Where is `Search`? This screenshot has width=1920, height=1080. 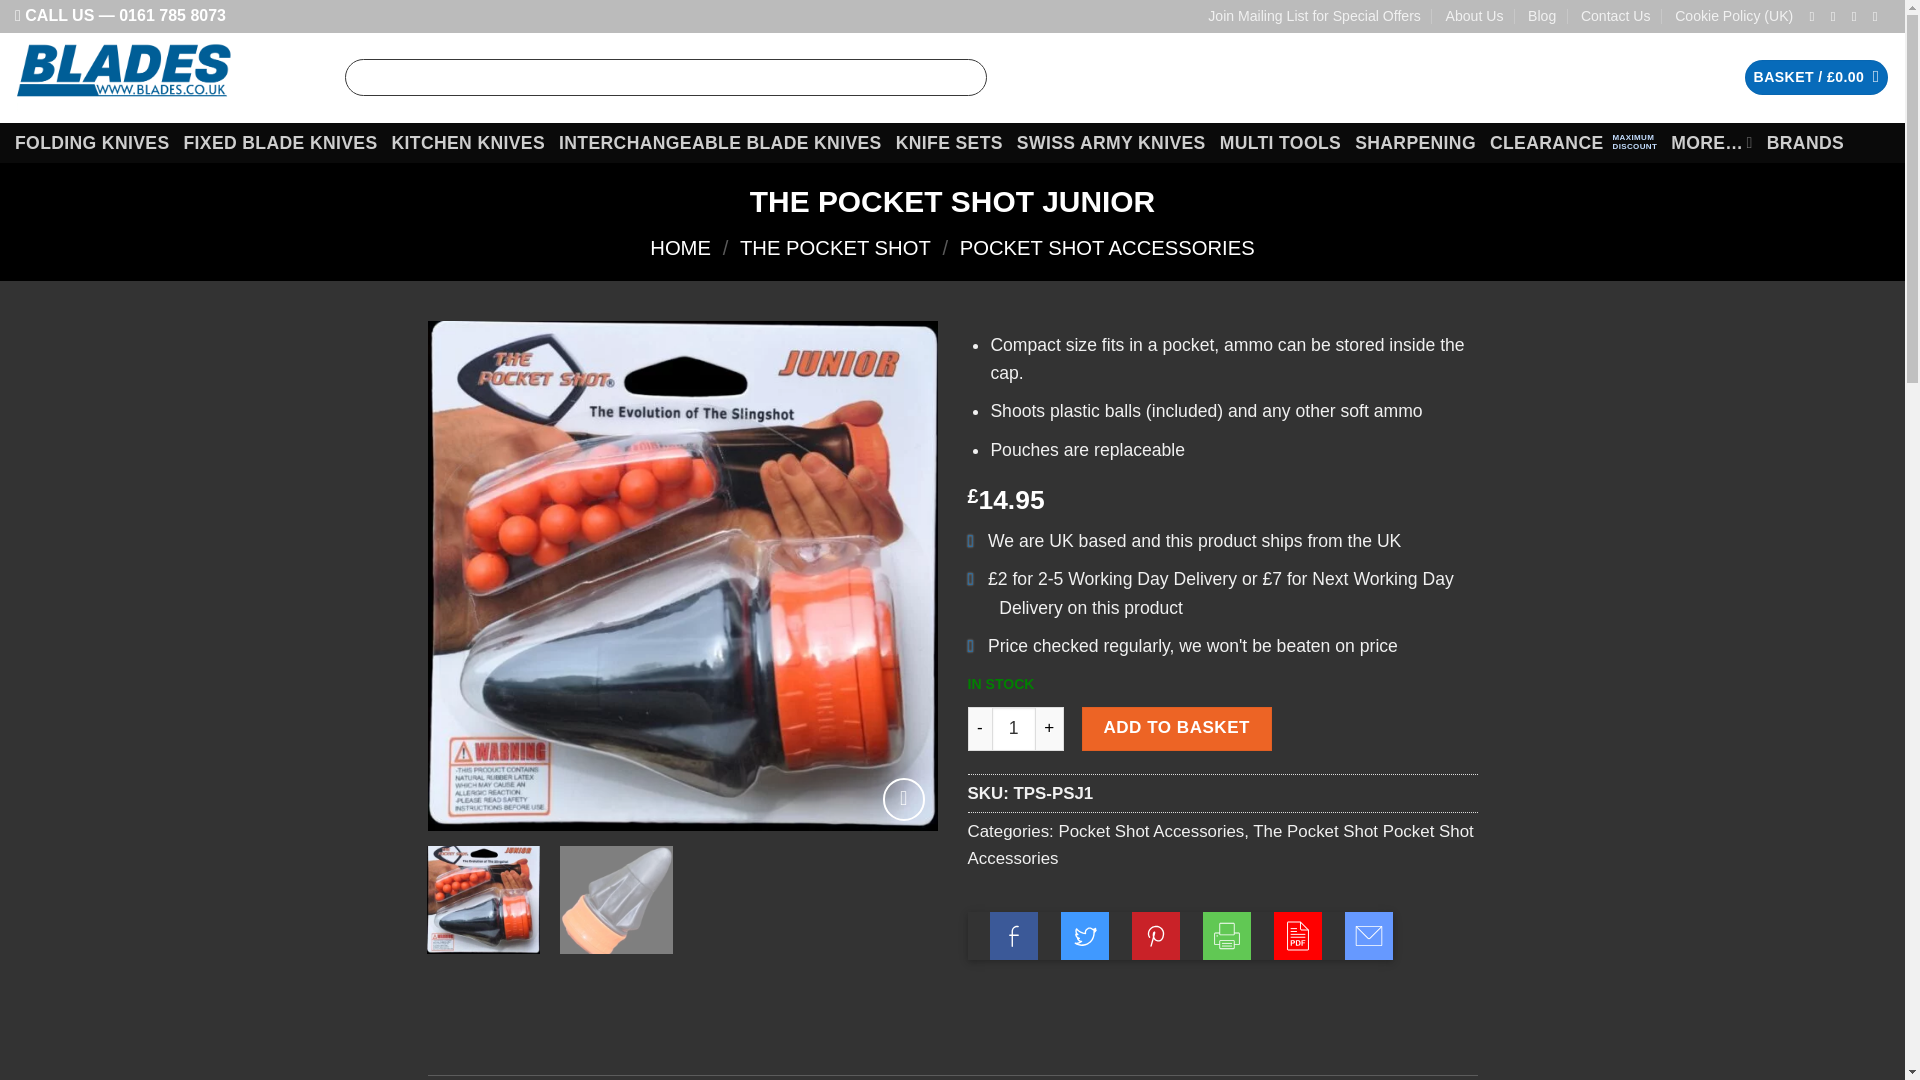
Search is located at coordinates (966, 78).